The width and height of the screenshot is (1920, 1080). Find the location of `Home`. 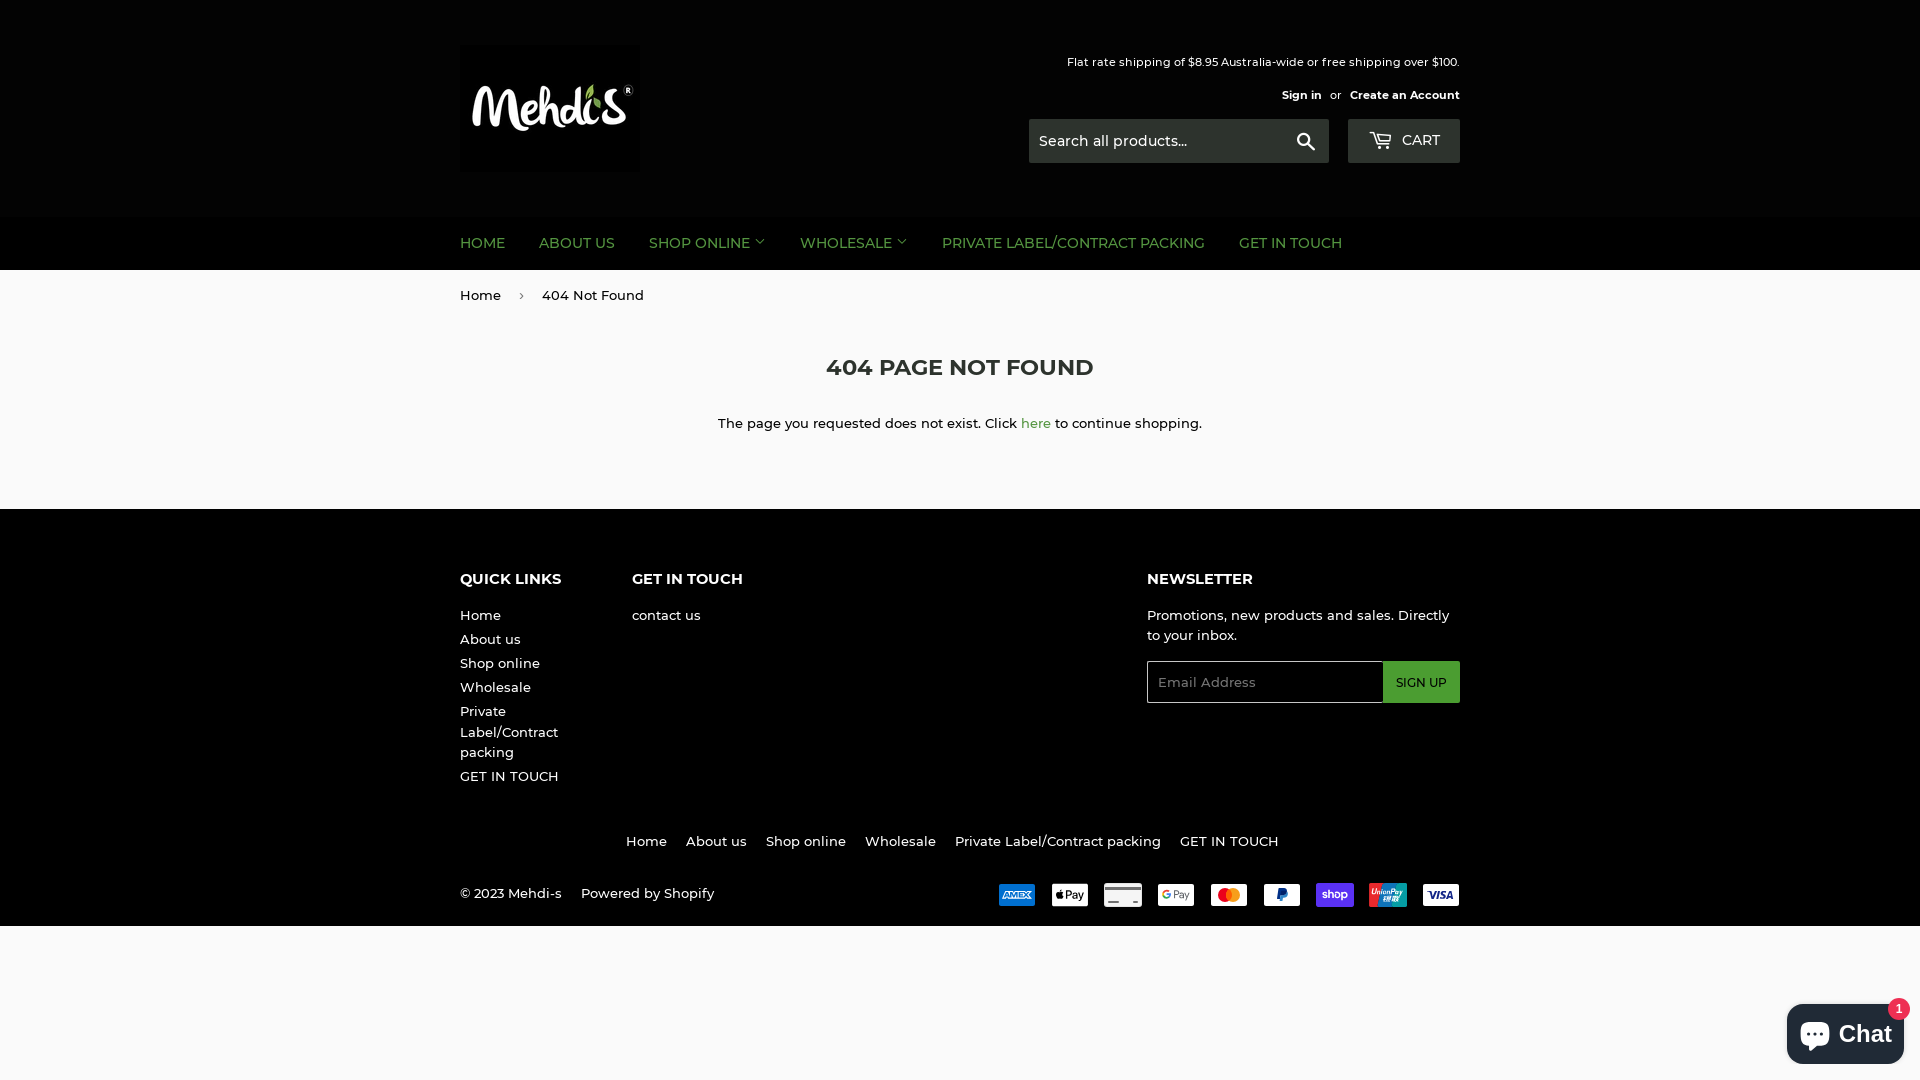

Home is located at coordinates (484, 296).